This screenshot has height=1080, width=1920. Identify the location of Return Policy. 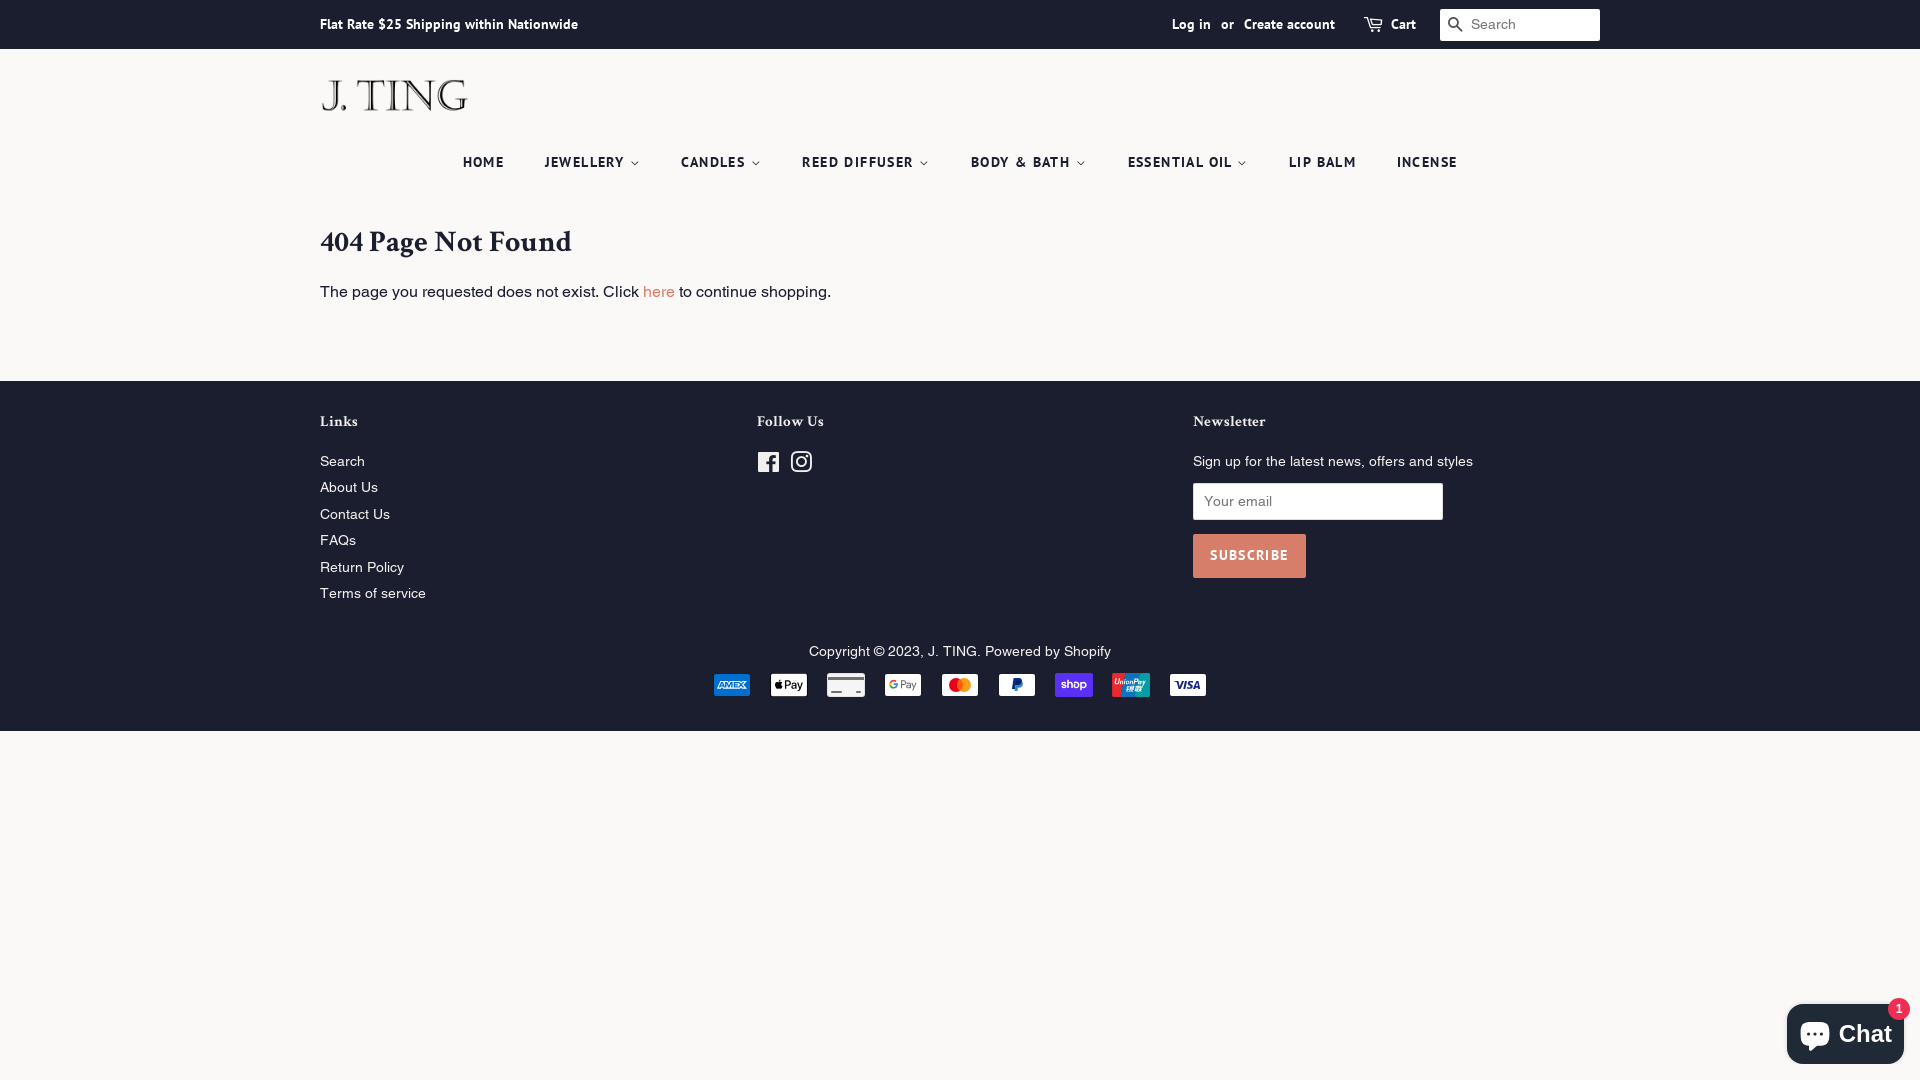
(362, 567).